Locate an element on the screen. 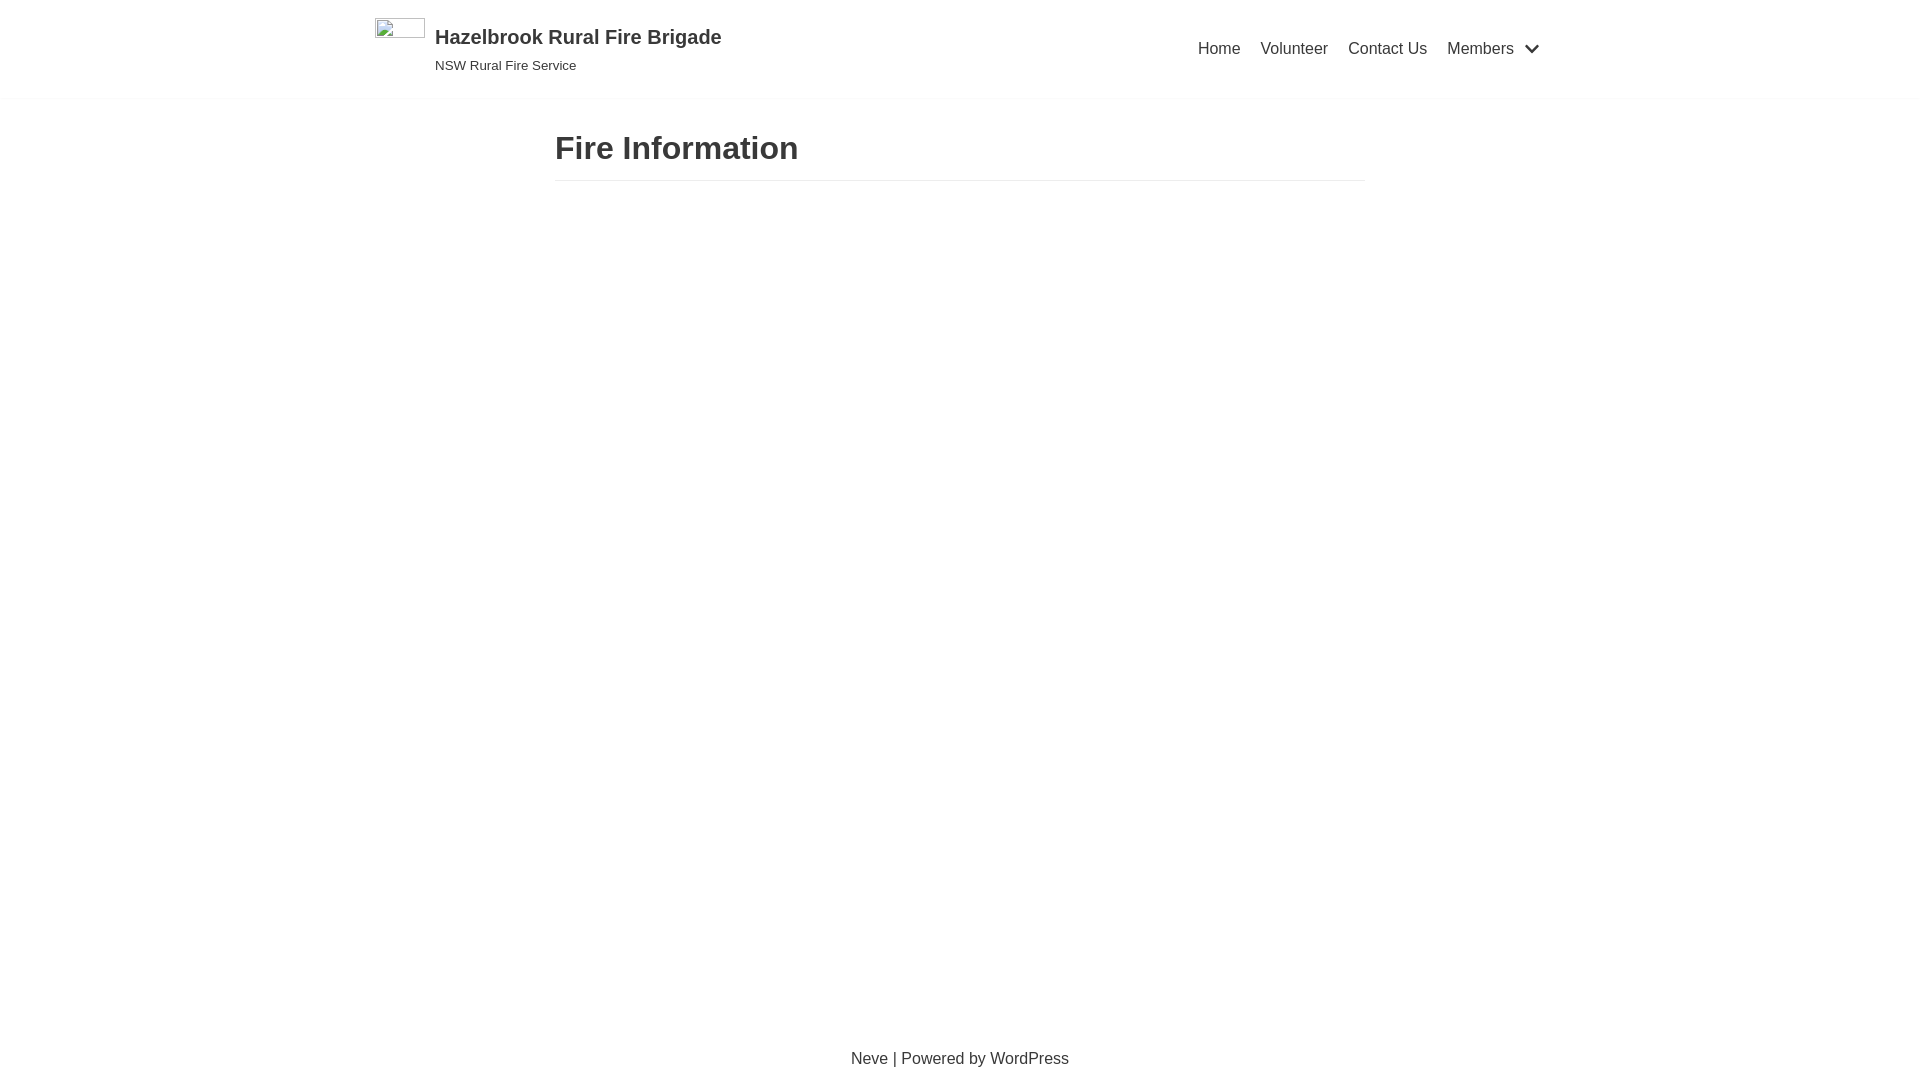 The width and height of the screenshot is (1920, 1080). WordPress is located at coordinates (1030, 1058).